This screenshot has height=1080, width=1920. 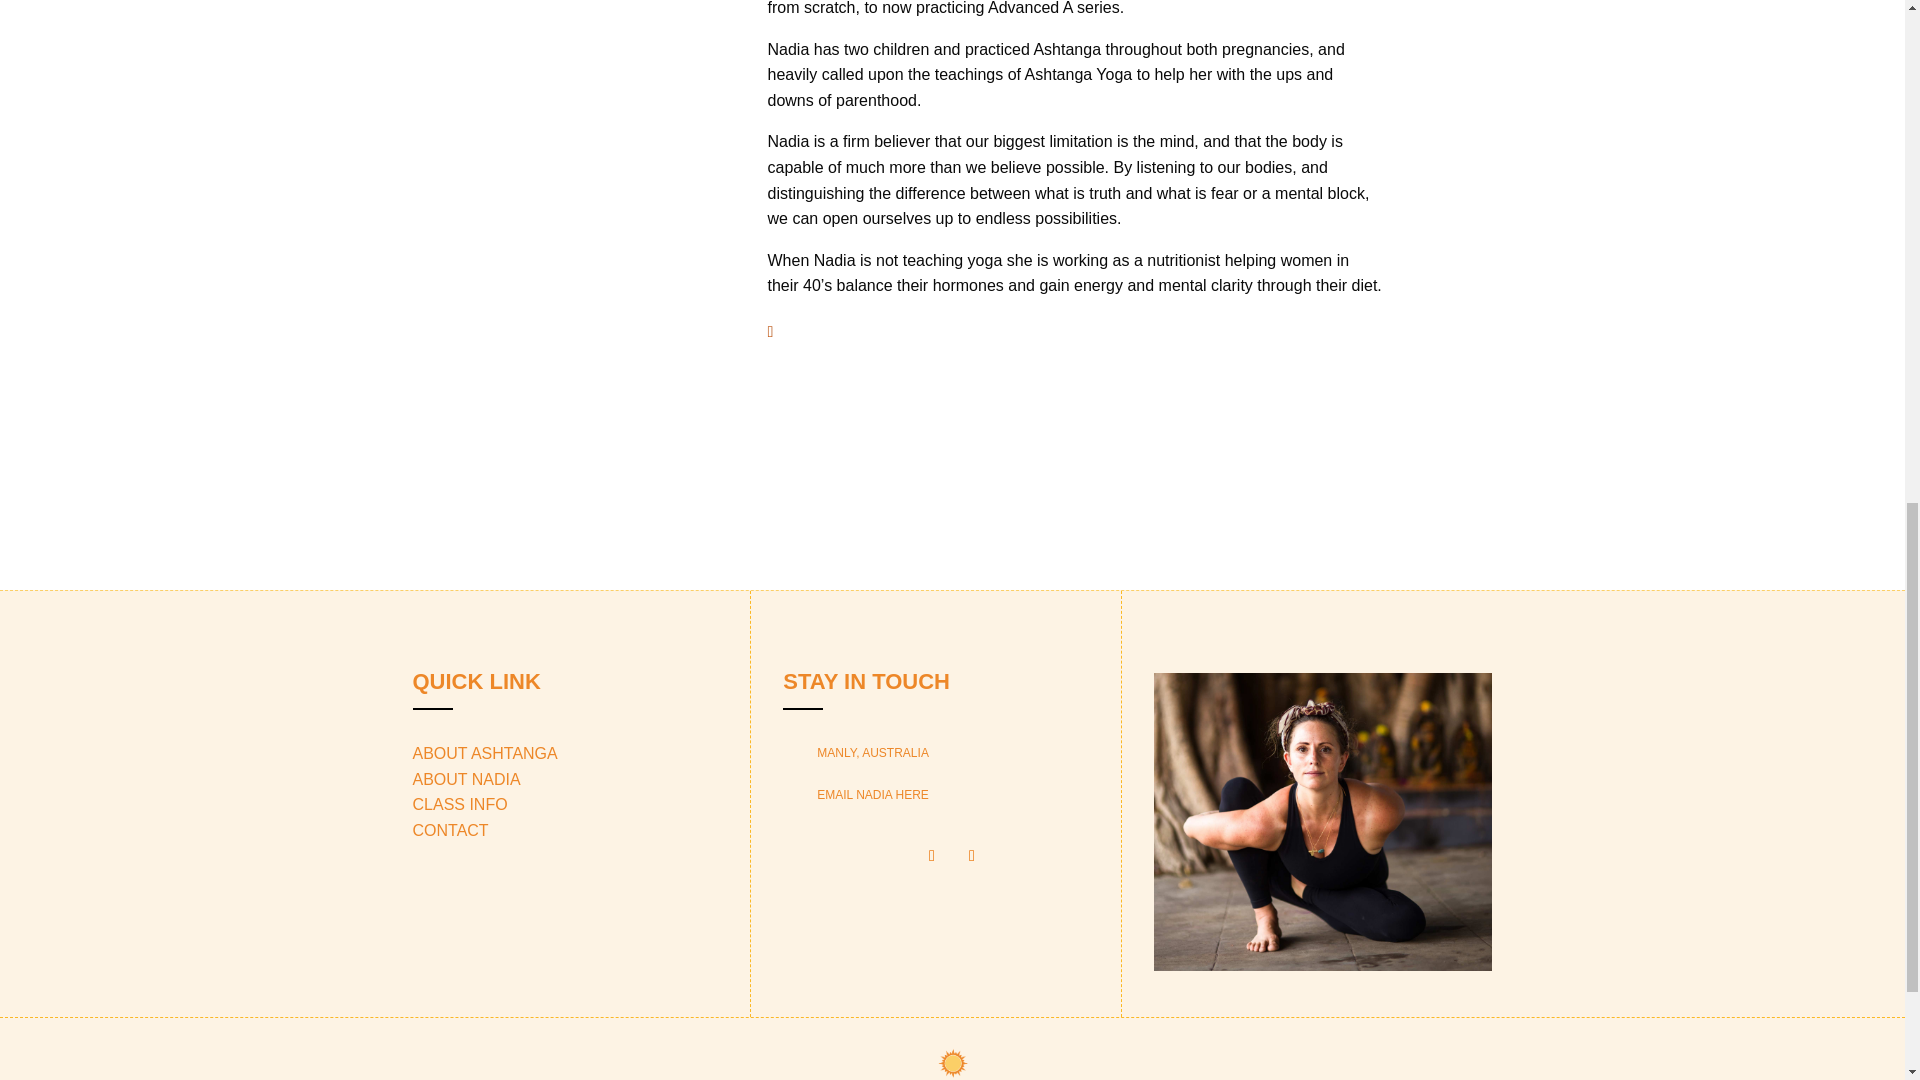 What do you see at coordinates (1322, 821) in the screenshot?
I see `Ashtanga-Yoga-Manly-Nadia-19-background-1920x1280px` at bounding box center [1322, 821].